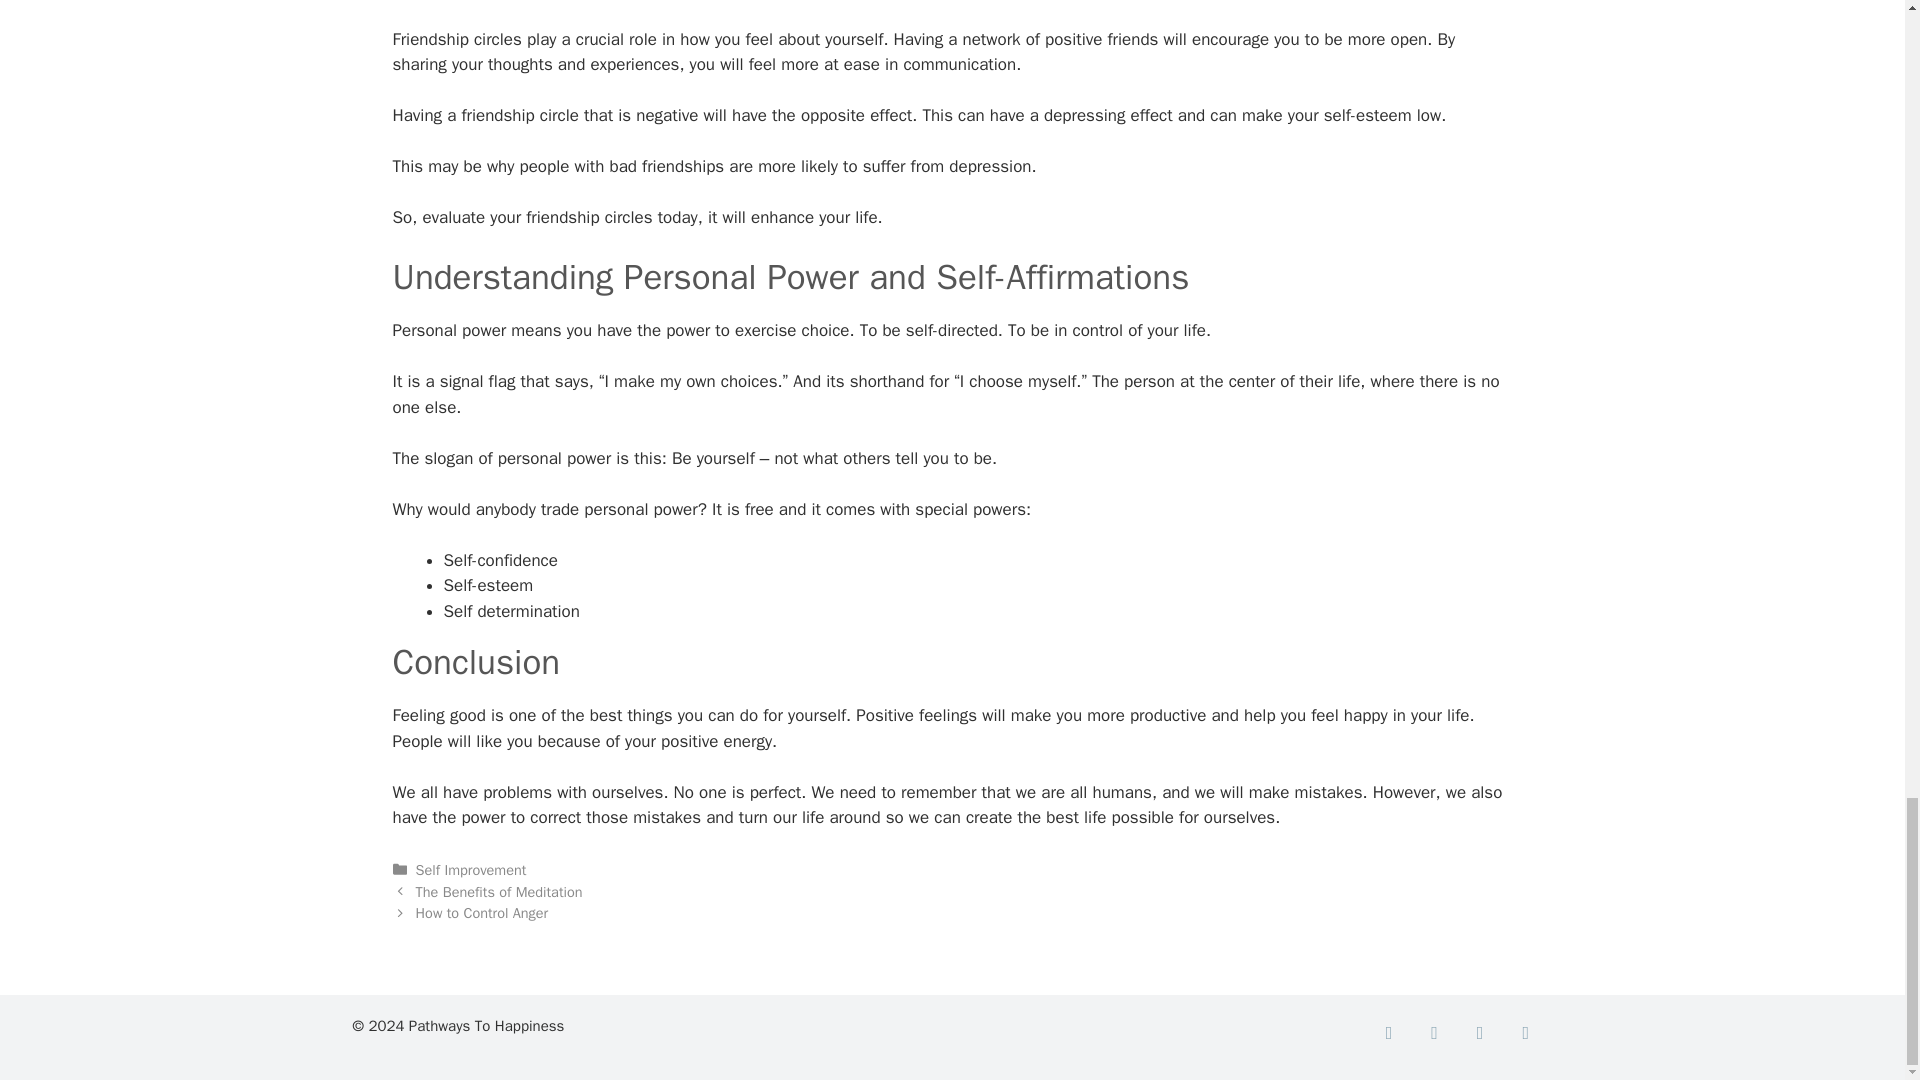  Describe the element at coordinates (500, 890) in the screenshot. I see `The Benefits of Meditation` at that location.